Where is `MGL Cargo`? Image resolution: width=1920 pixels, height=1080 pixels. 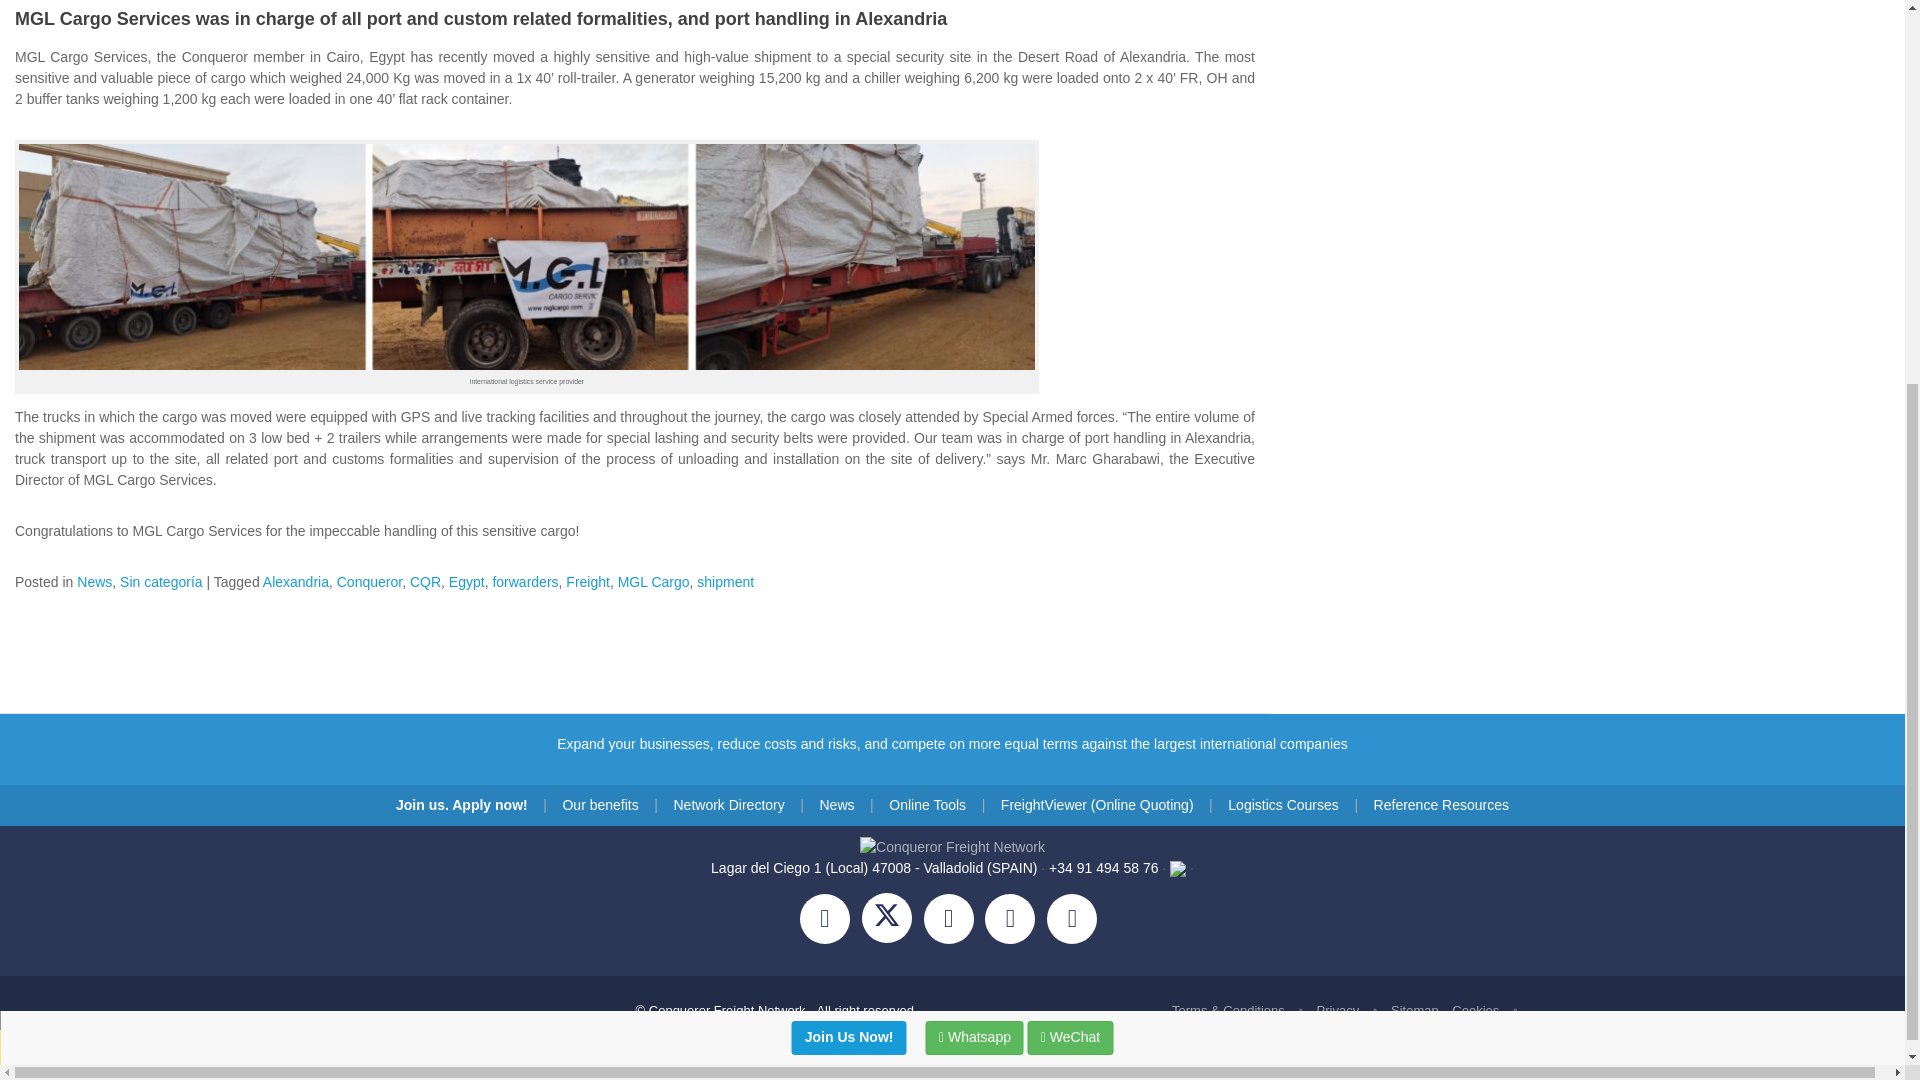
MGL Cargo is located at coordinates (654, 581).